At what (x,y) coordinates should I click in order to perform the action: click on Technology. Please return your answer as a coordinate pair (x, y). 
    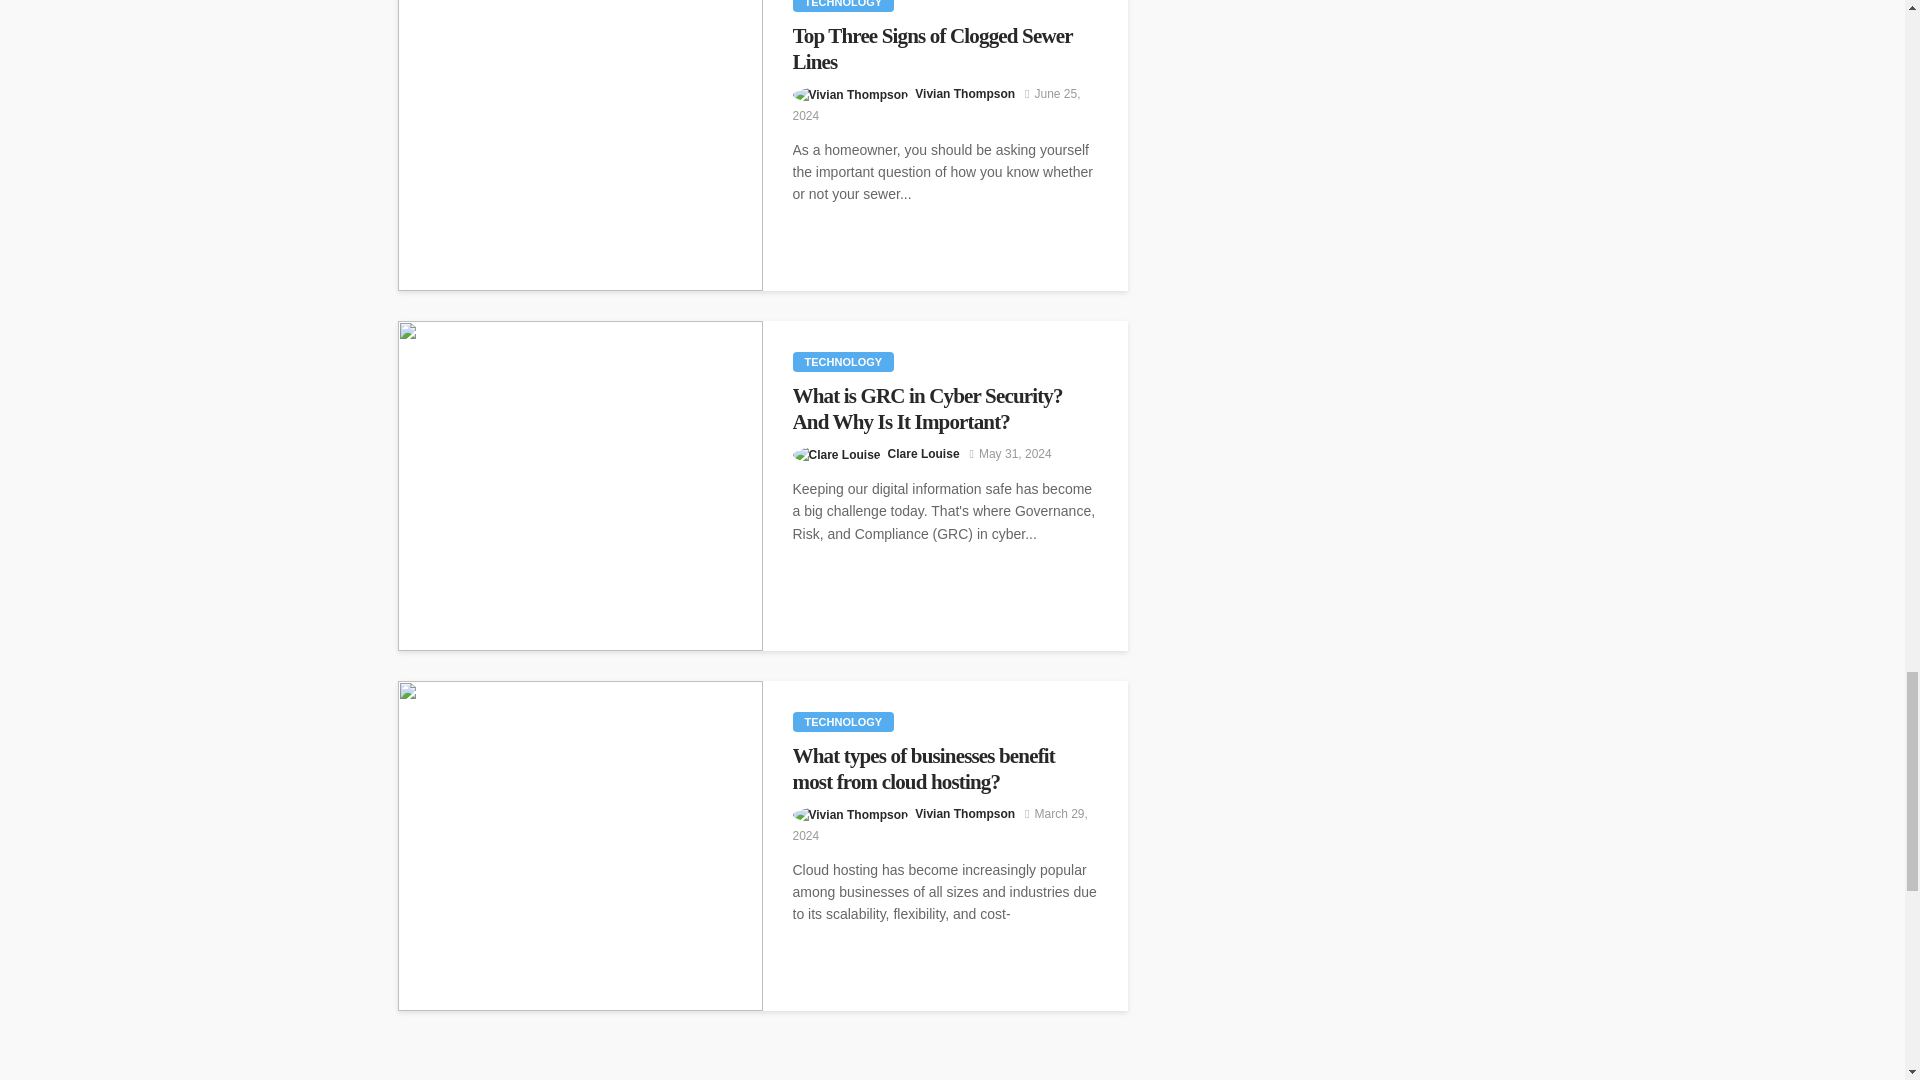
    Looking at the image, I should click on (842, 362).